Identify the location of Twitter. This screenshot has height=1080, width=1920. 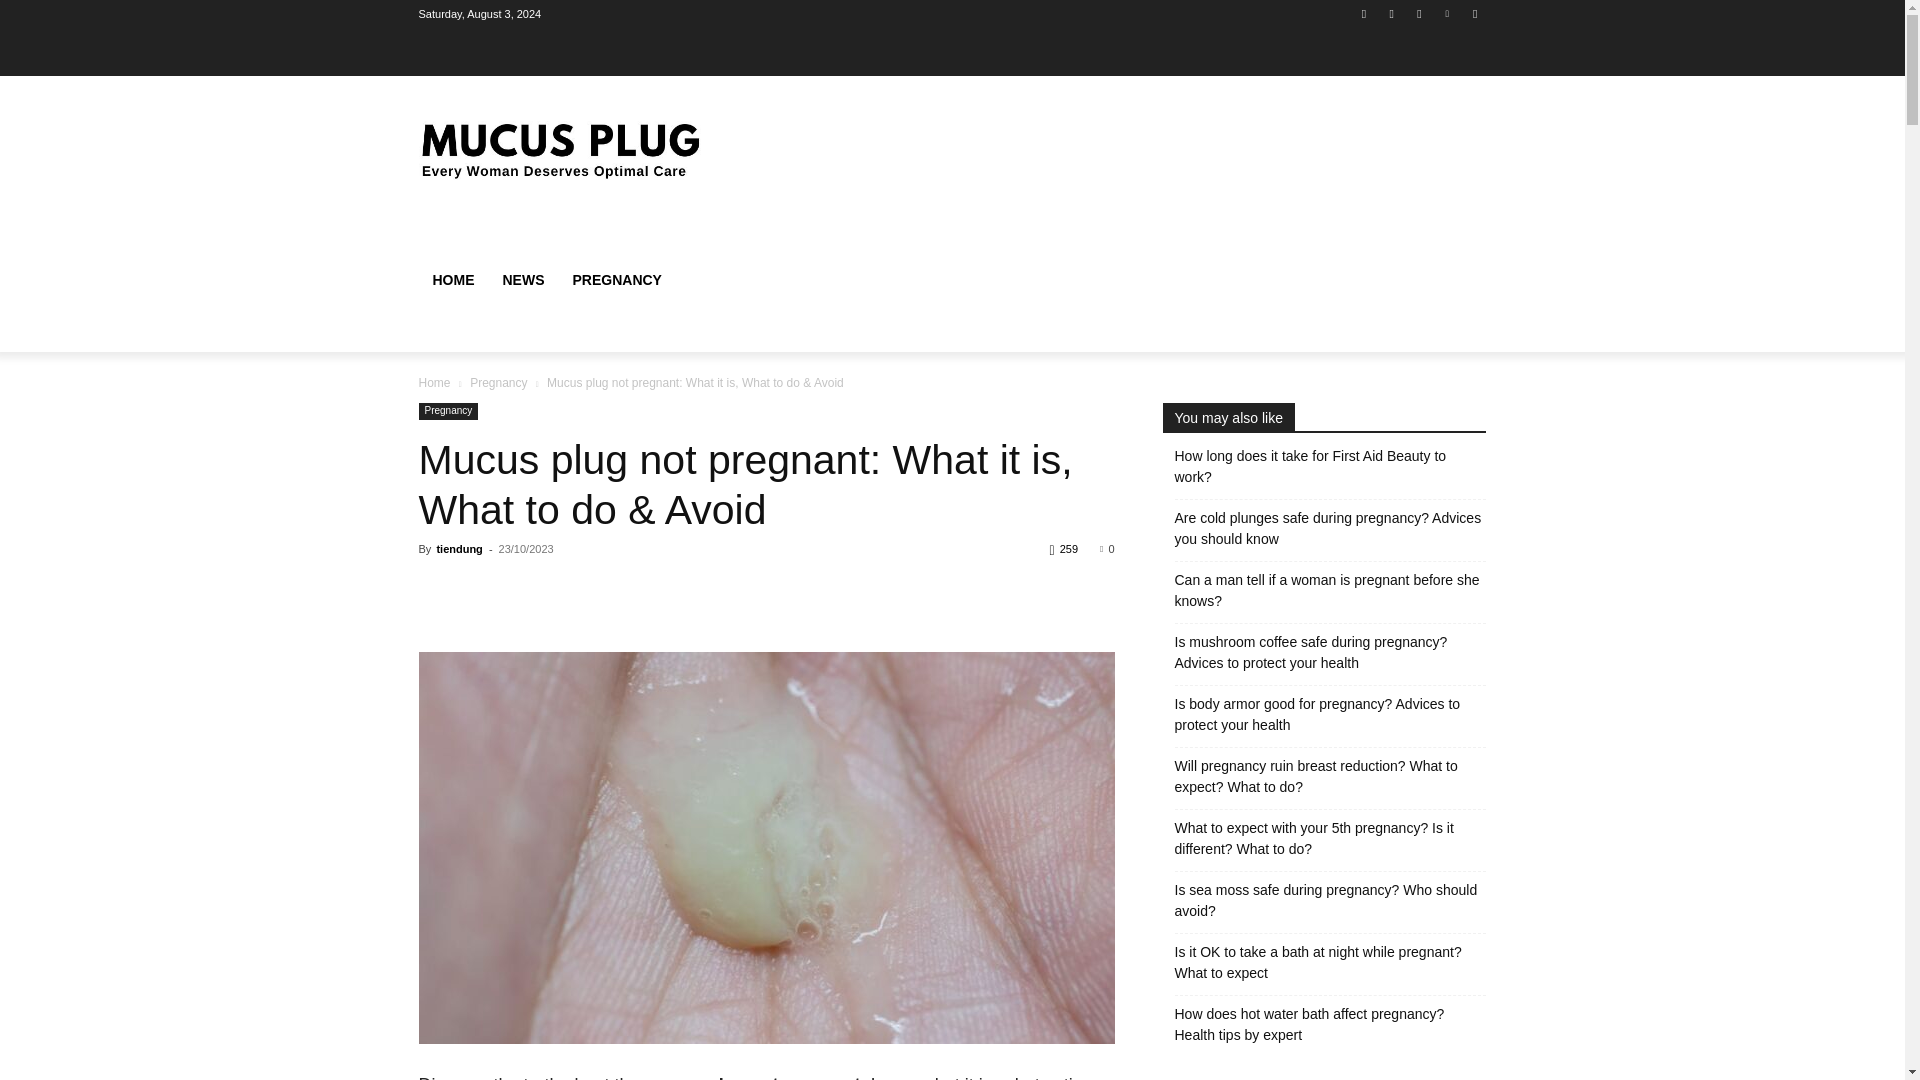
(1418, 13).